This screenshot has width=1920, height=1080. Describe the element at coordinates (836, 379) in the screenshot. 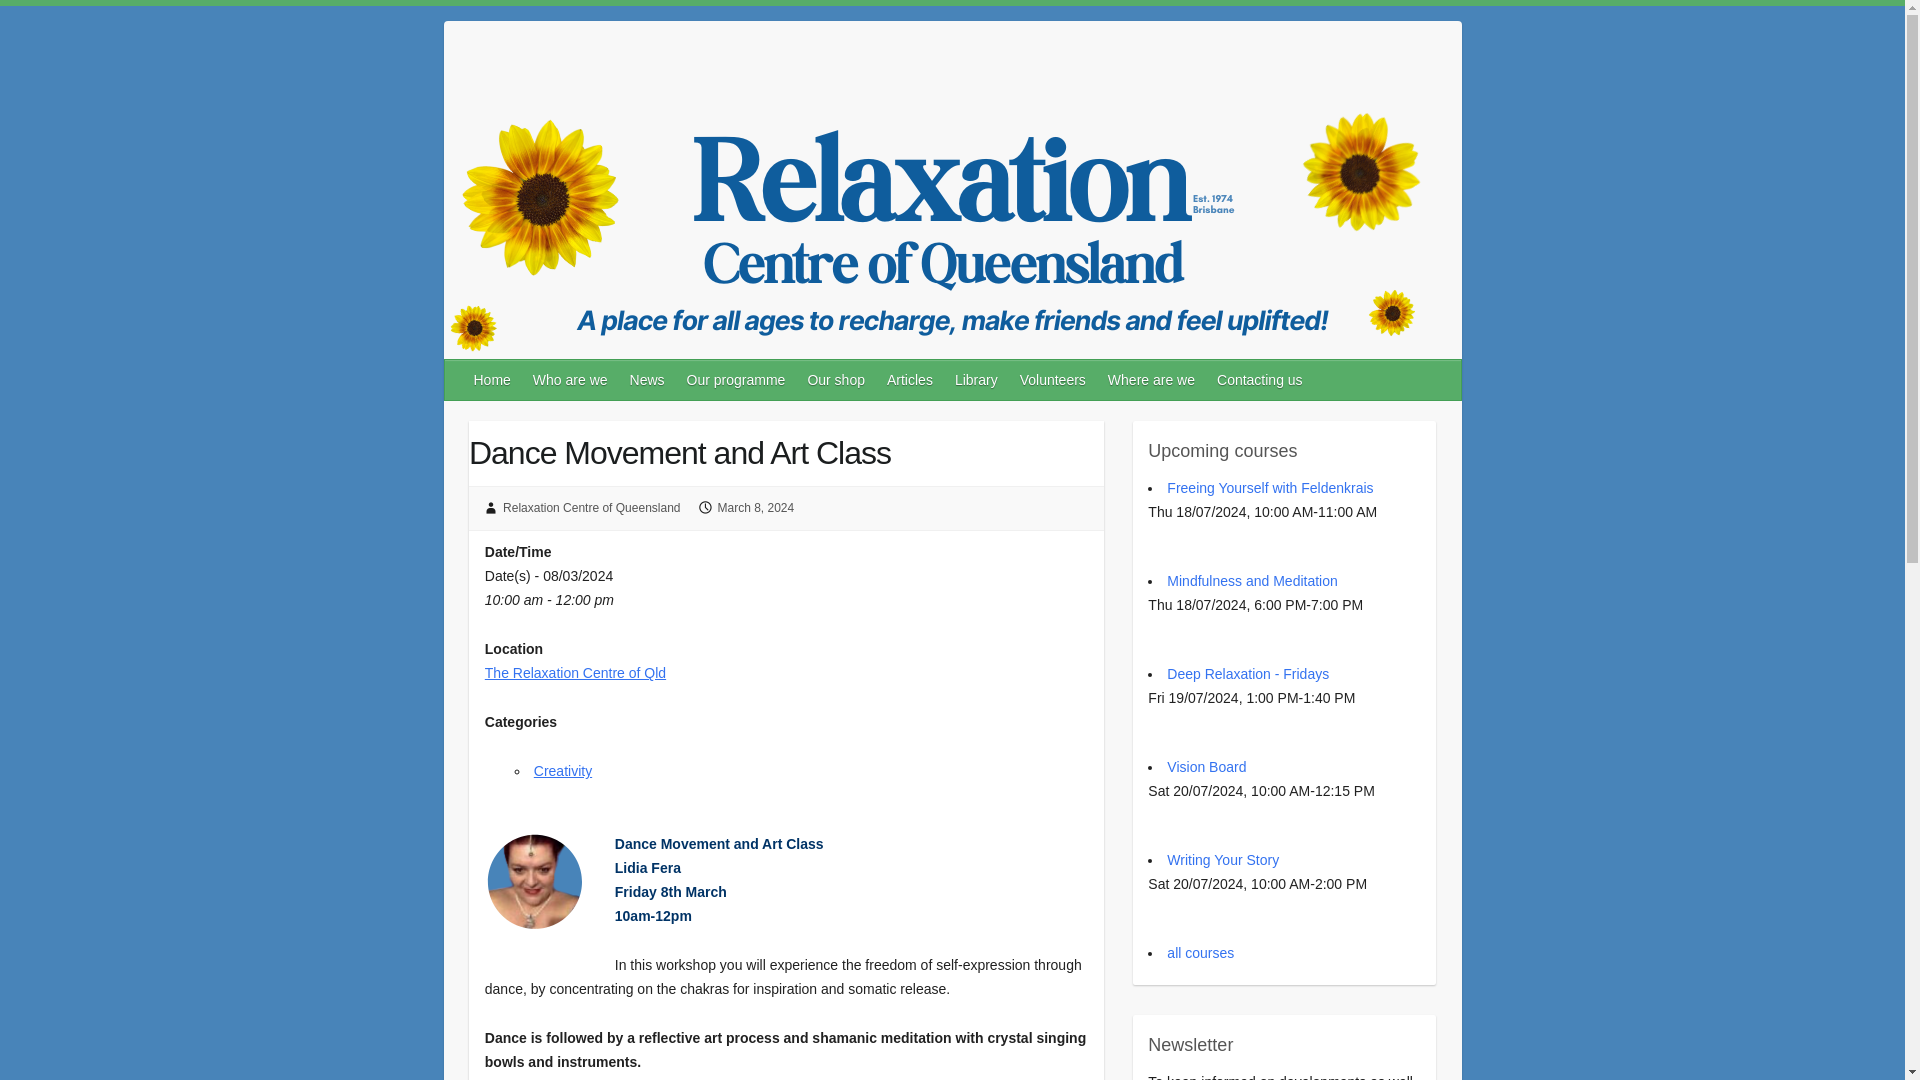

I see `Our shop` at that location.